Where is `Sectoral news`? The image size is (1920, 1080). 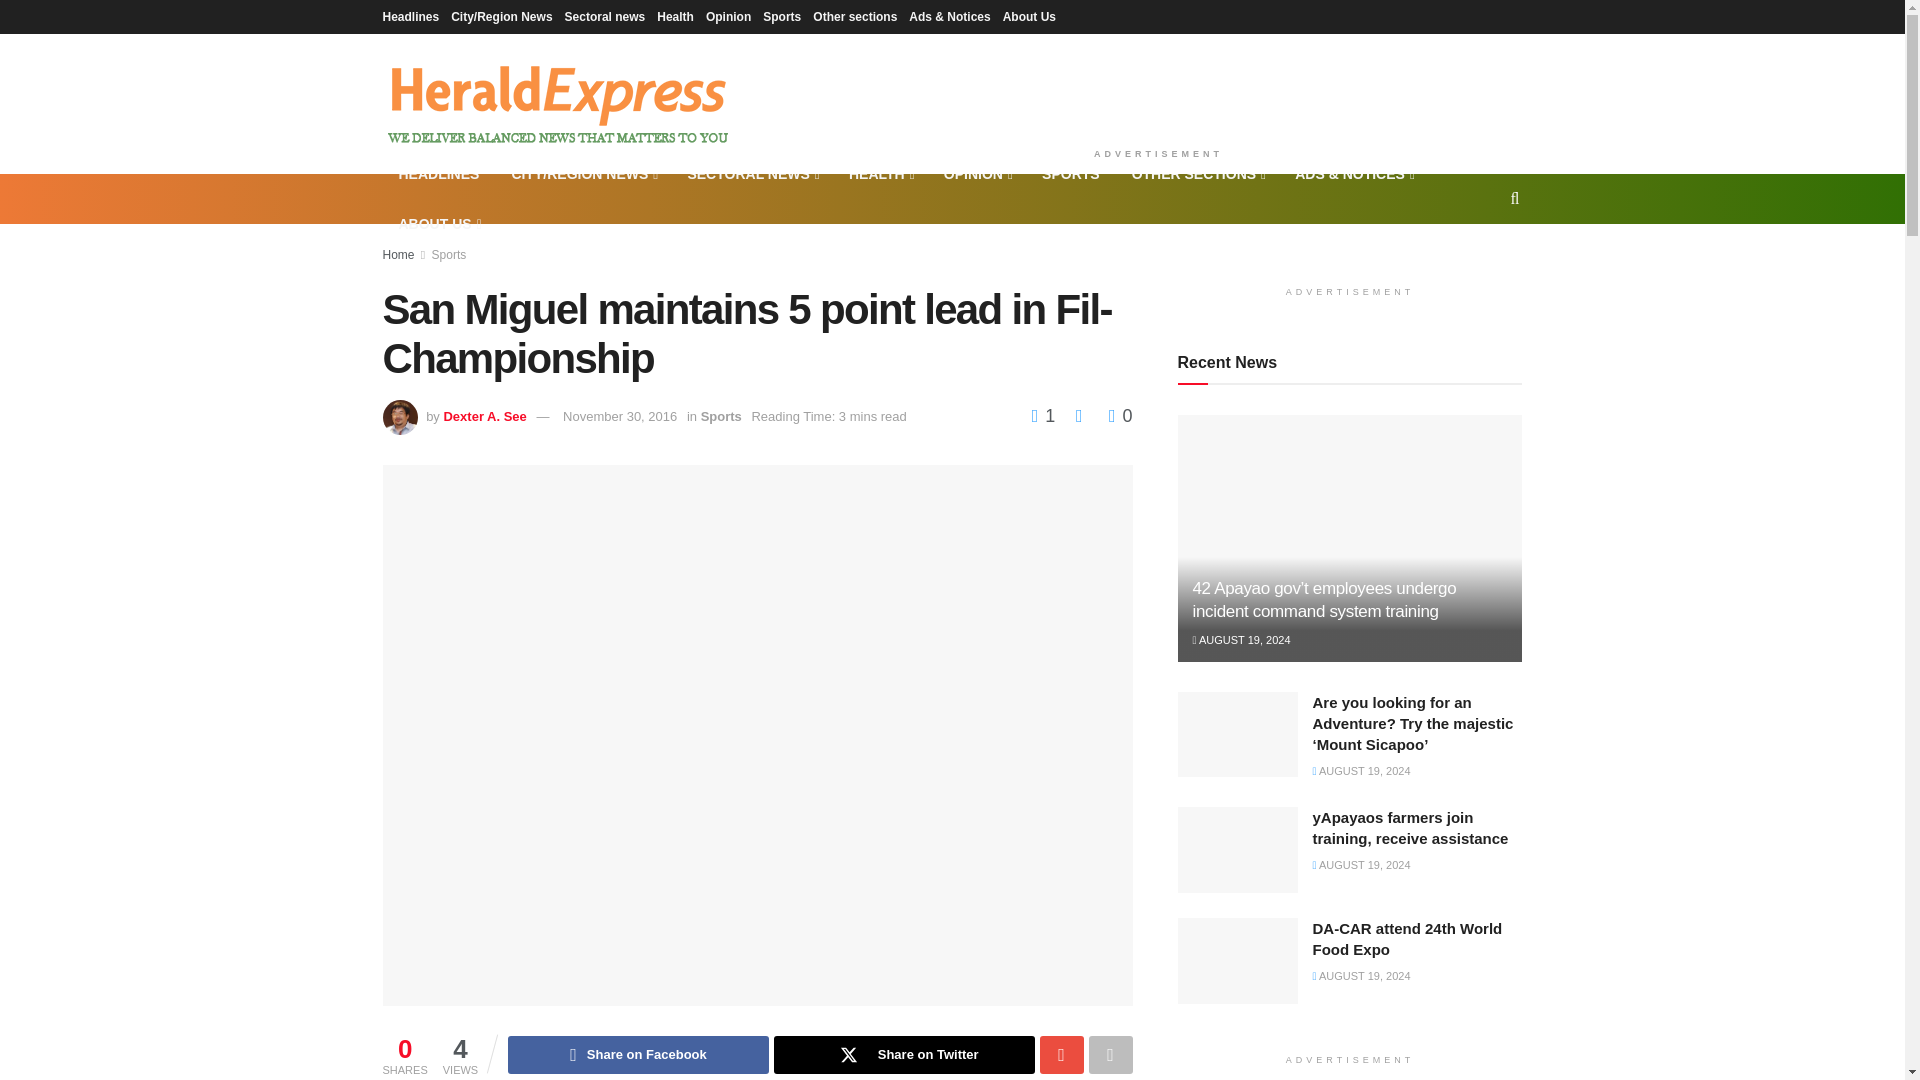
Sectoral news is located at coordinates (604, 16).